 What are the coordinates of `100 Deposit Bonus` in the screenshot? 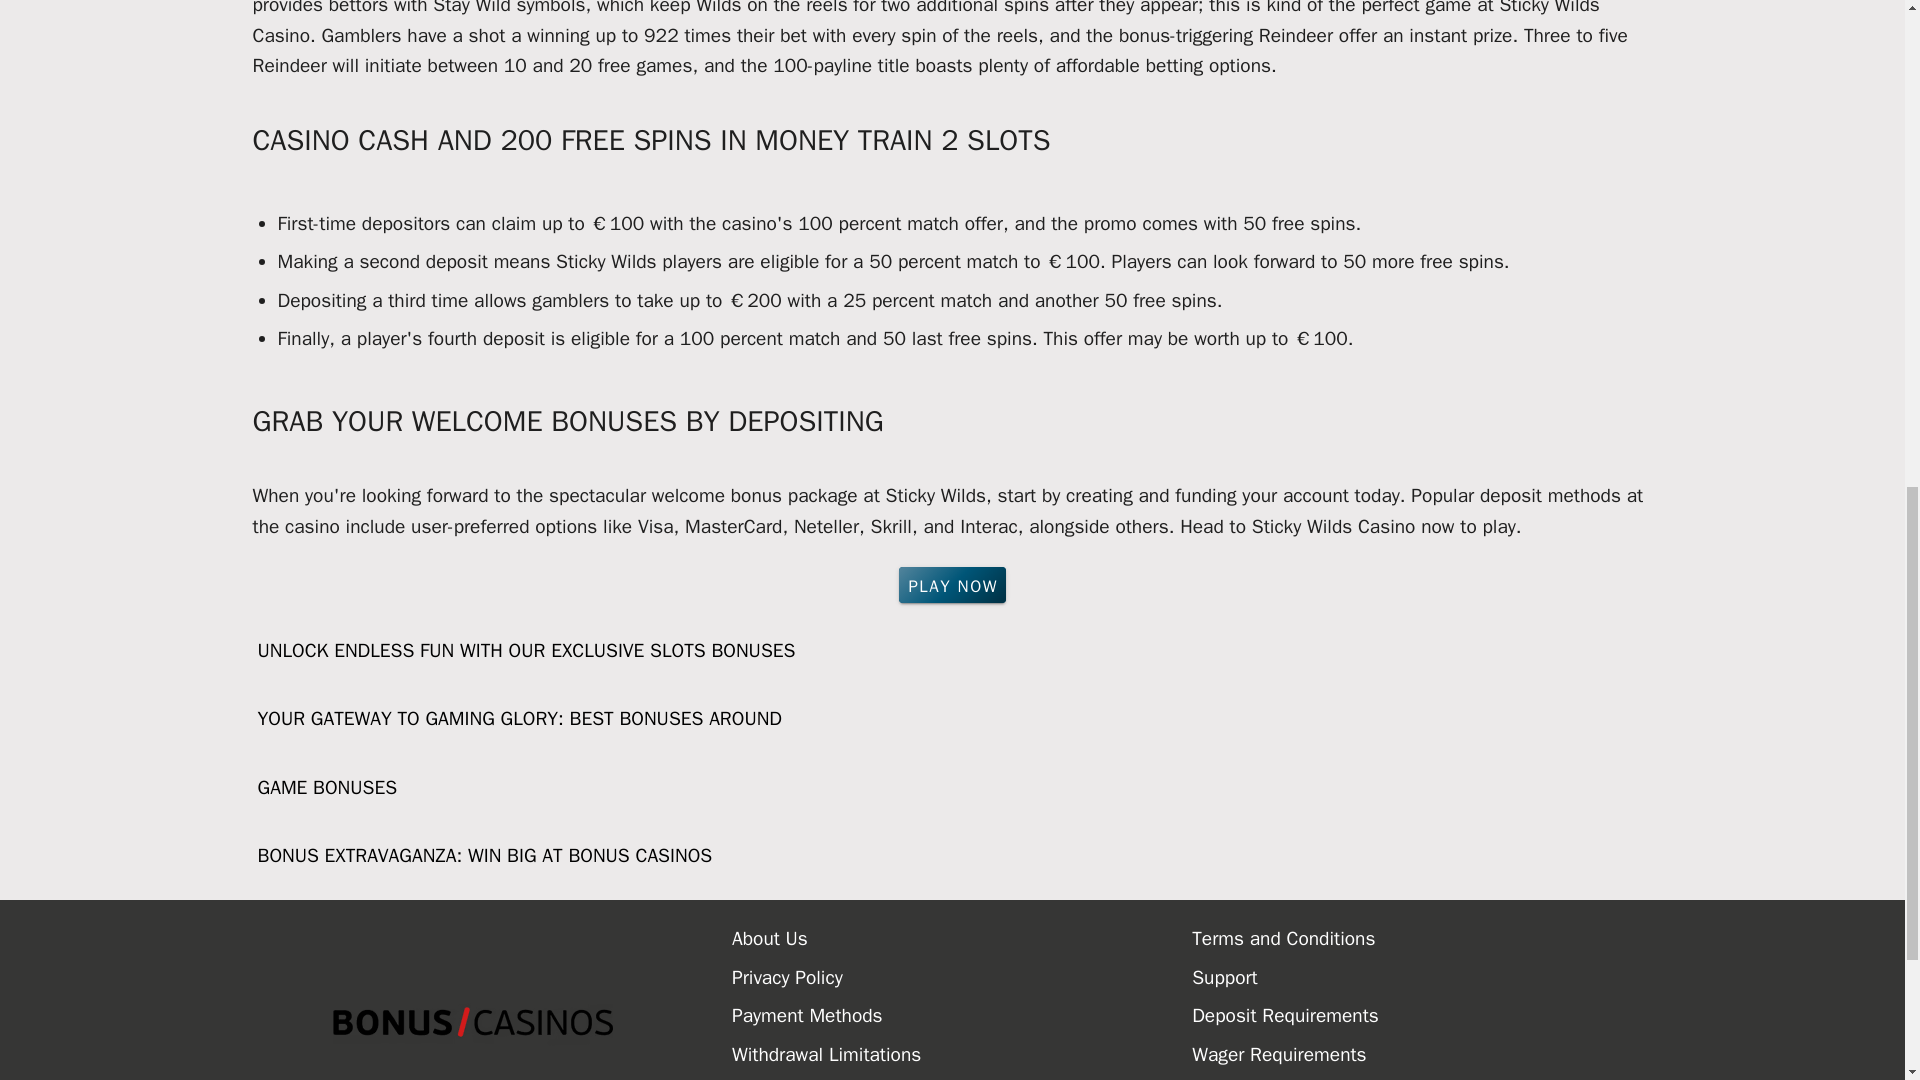 It's located at (1422, 1076).